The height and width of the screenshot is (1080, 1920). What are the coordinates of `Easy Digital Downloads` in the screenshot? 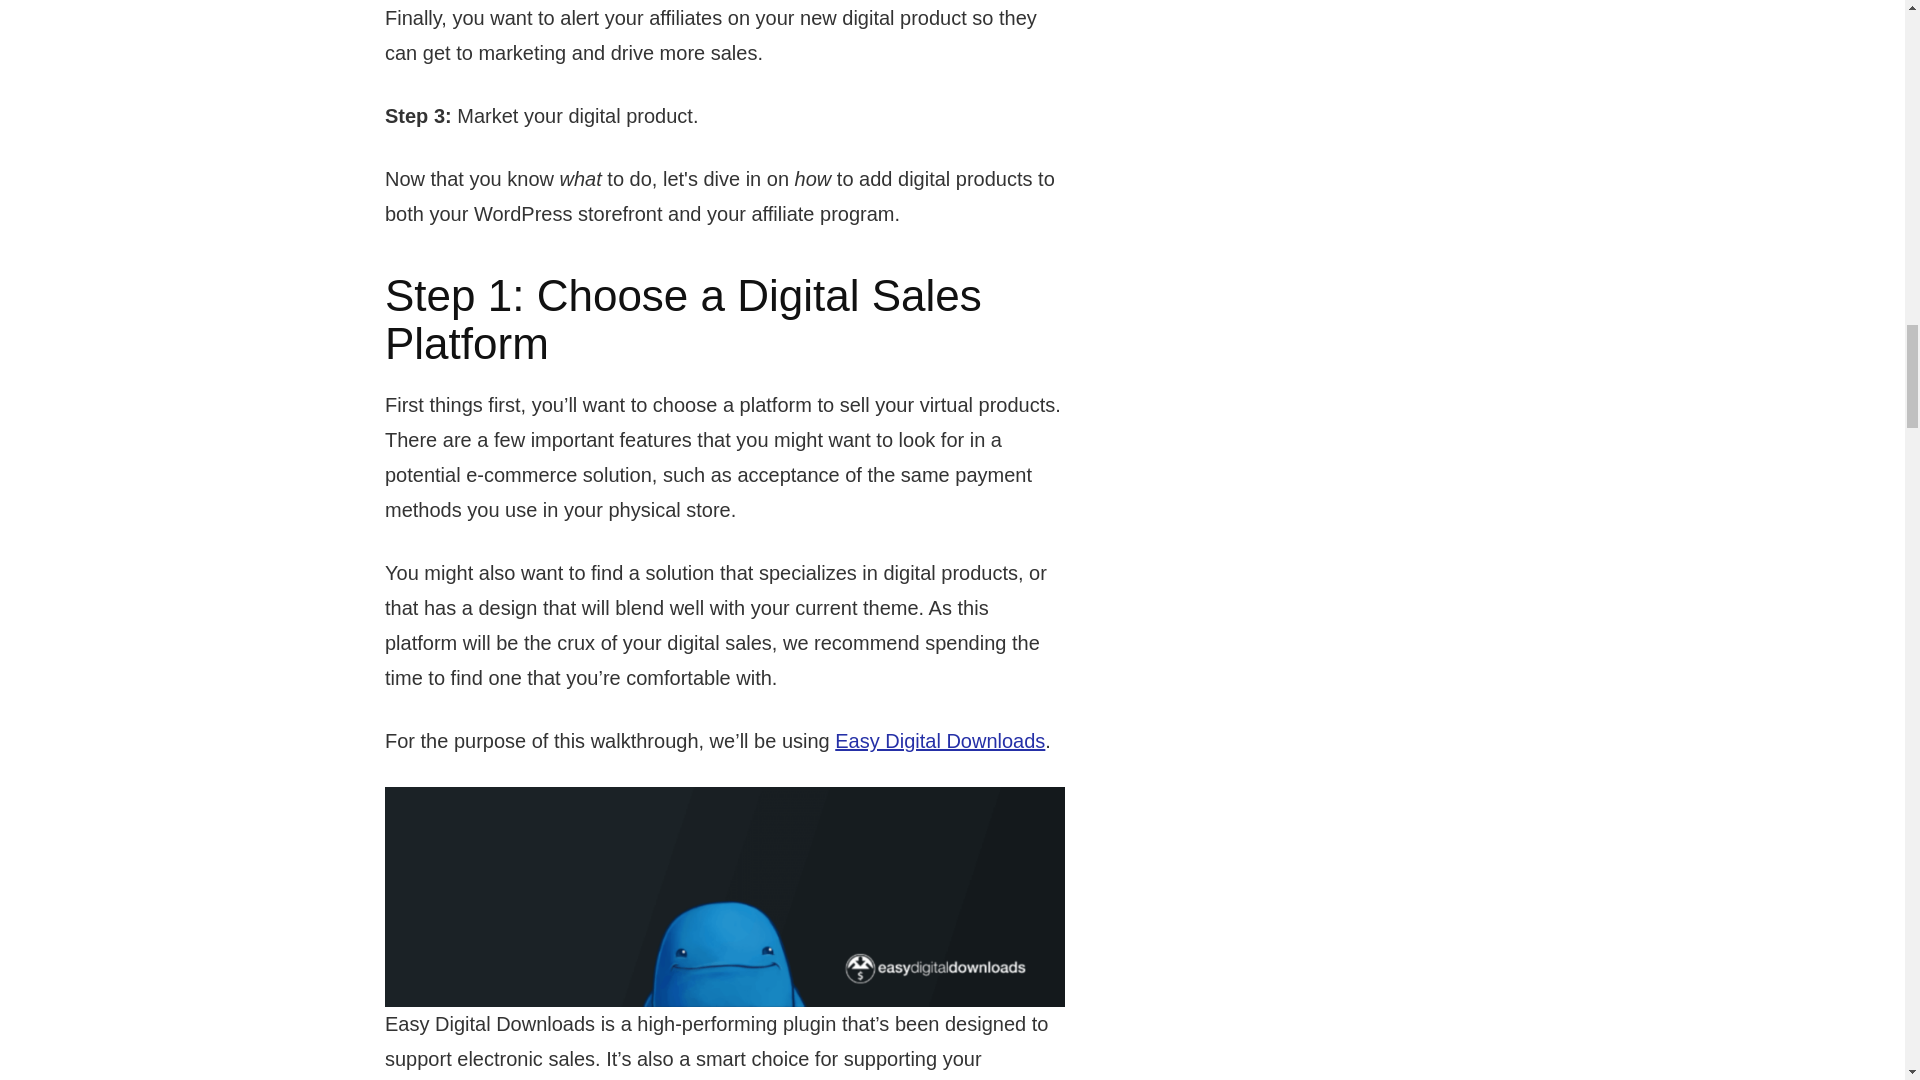 It's located at (940, 740).